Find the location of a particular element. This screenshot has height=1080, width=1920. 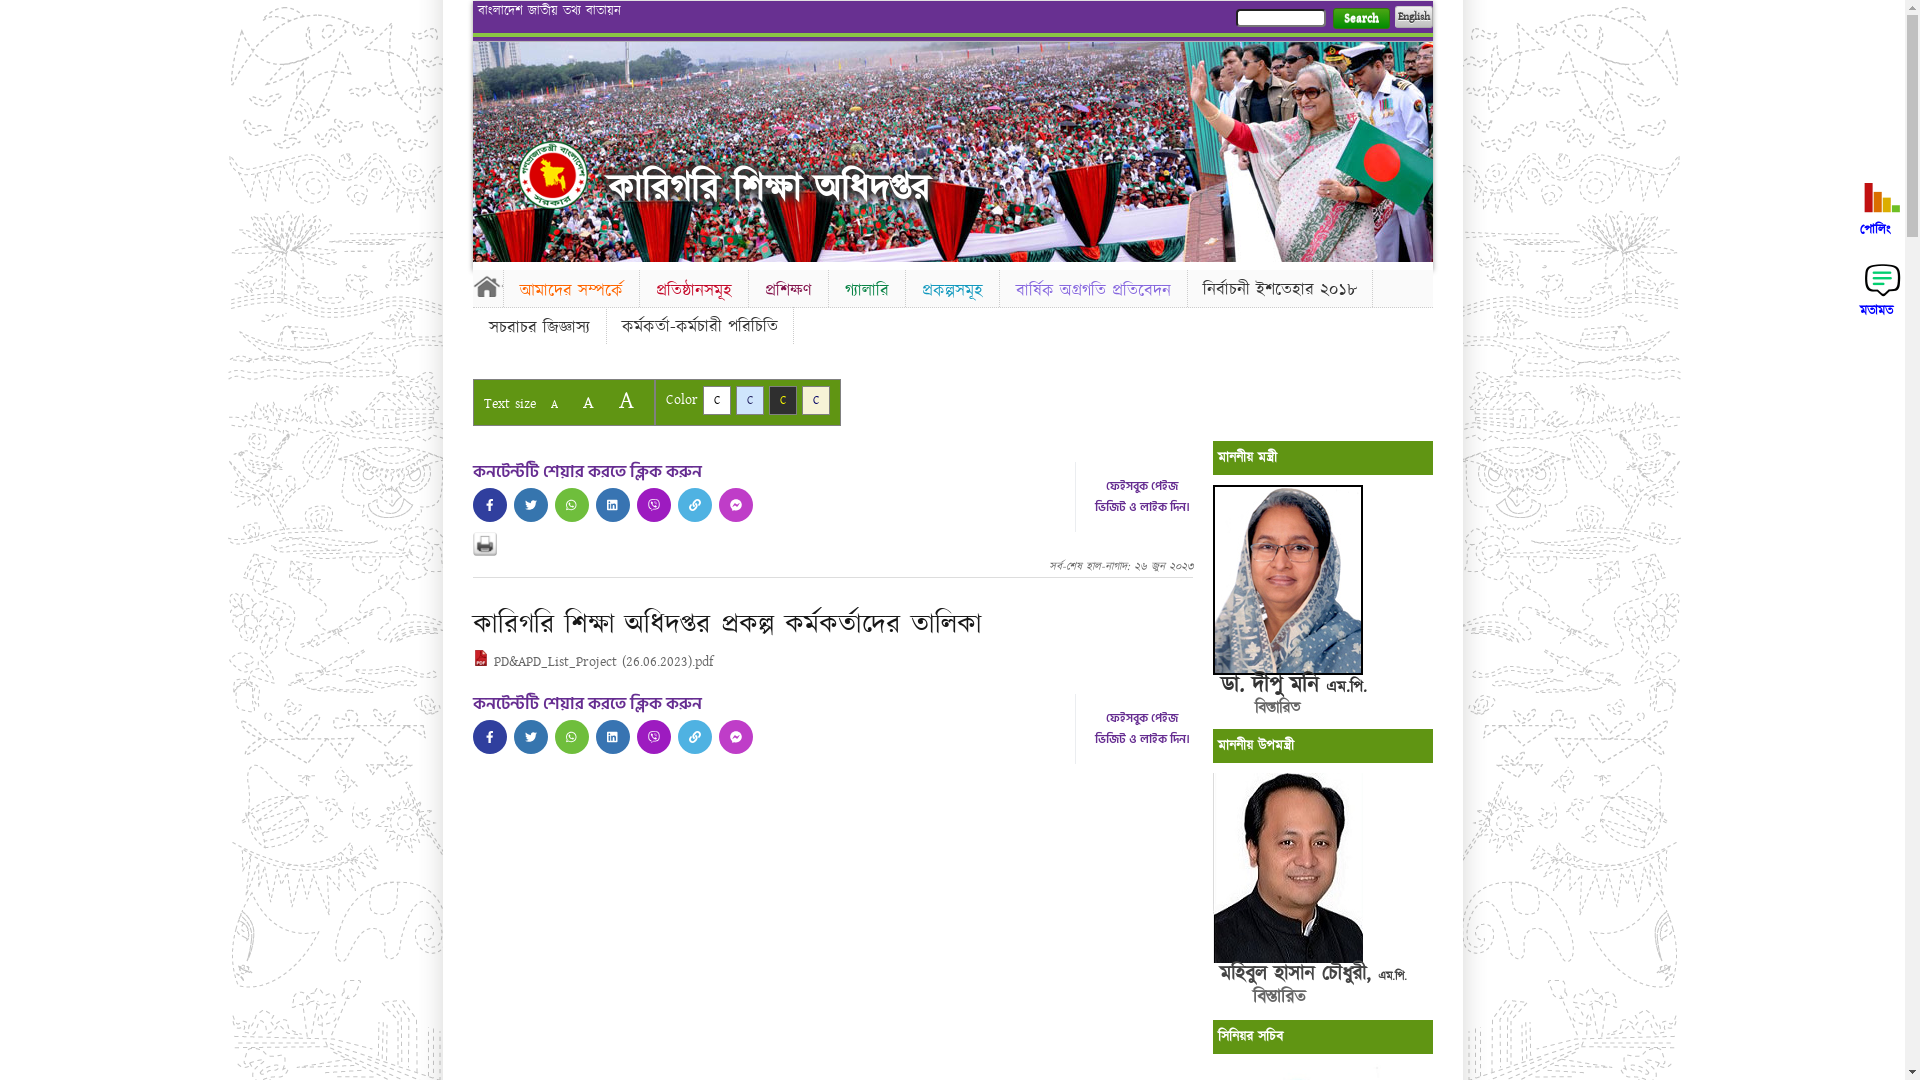

Search is located at coordinates (1360, 18).